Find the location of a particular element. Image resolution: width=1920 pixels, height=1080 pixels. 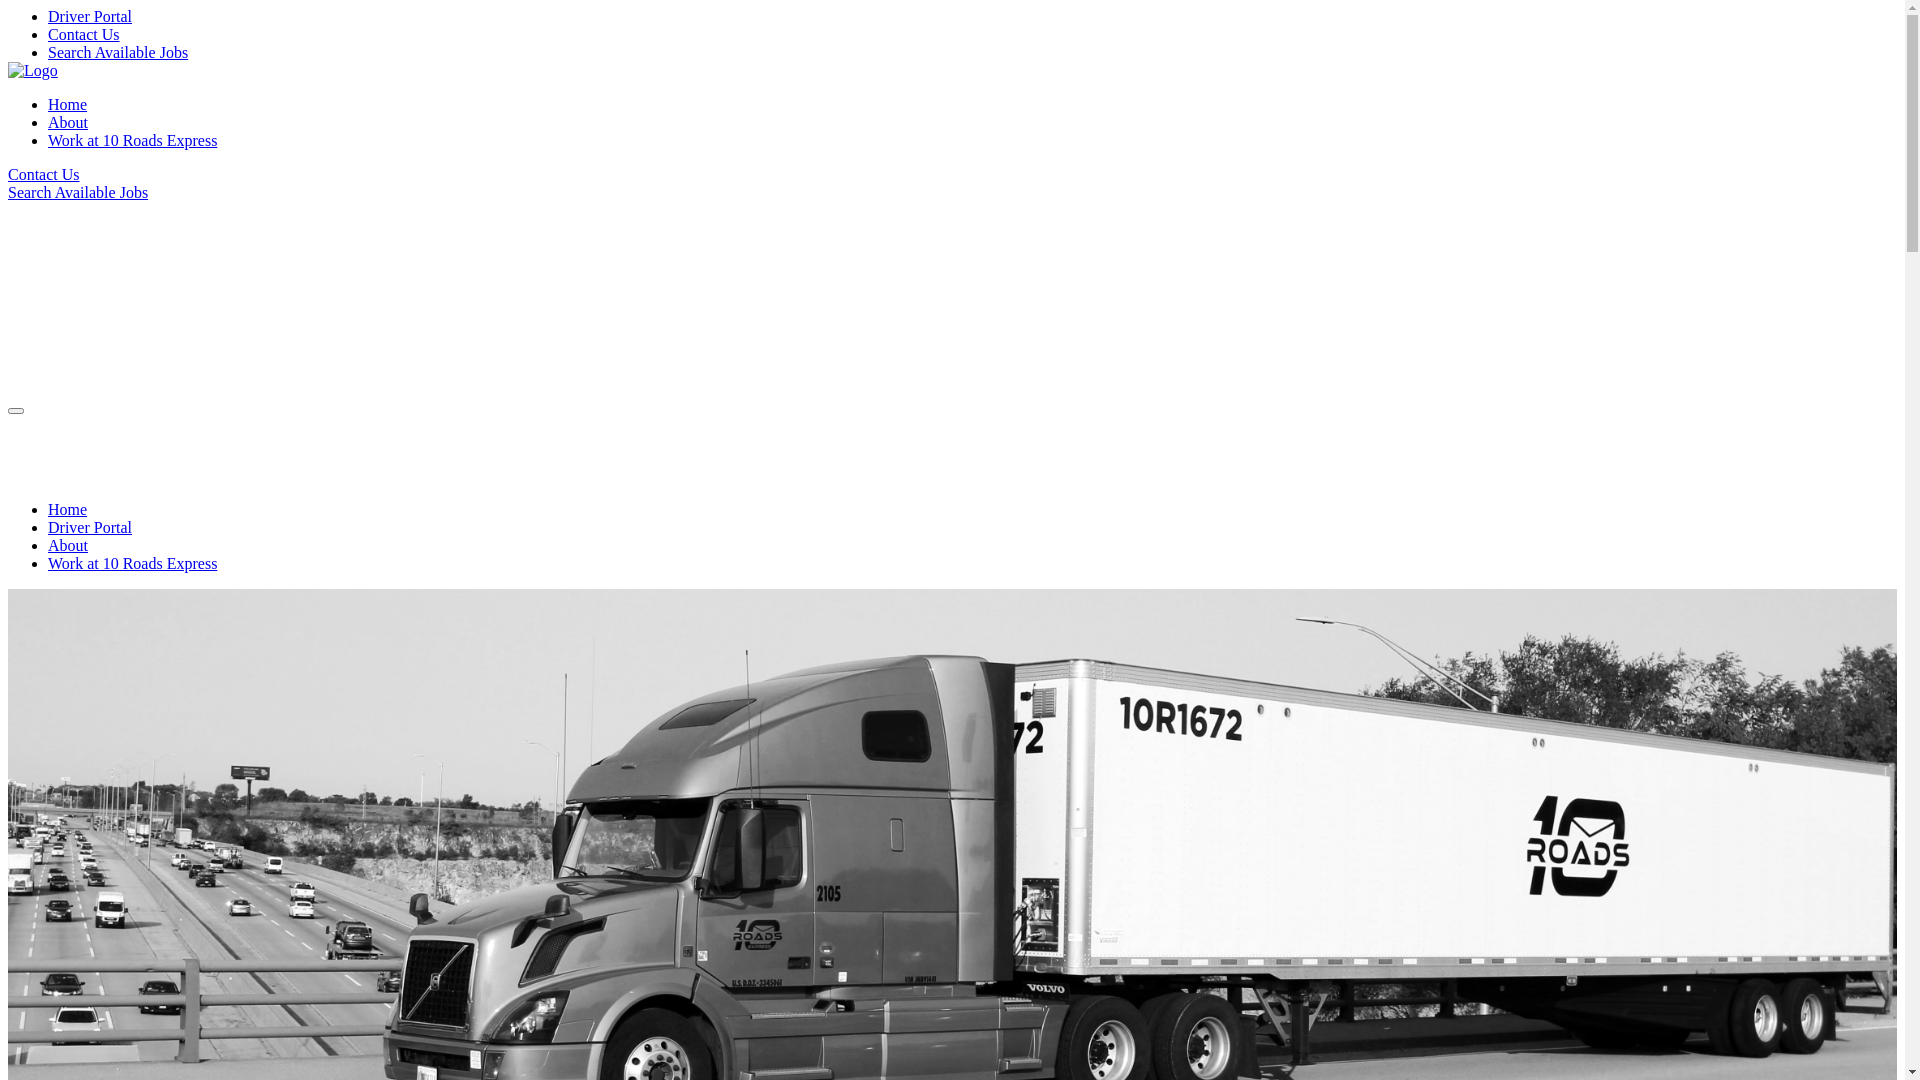

Home is located at coordinates (68, 104).